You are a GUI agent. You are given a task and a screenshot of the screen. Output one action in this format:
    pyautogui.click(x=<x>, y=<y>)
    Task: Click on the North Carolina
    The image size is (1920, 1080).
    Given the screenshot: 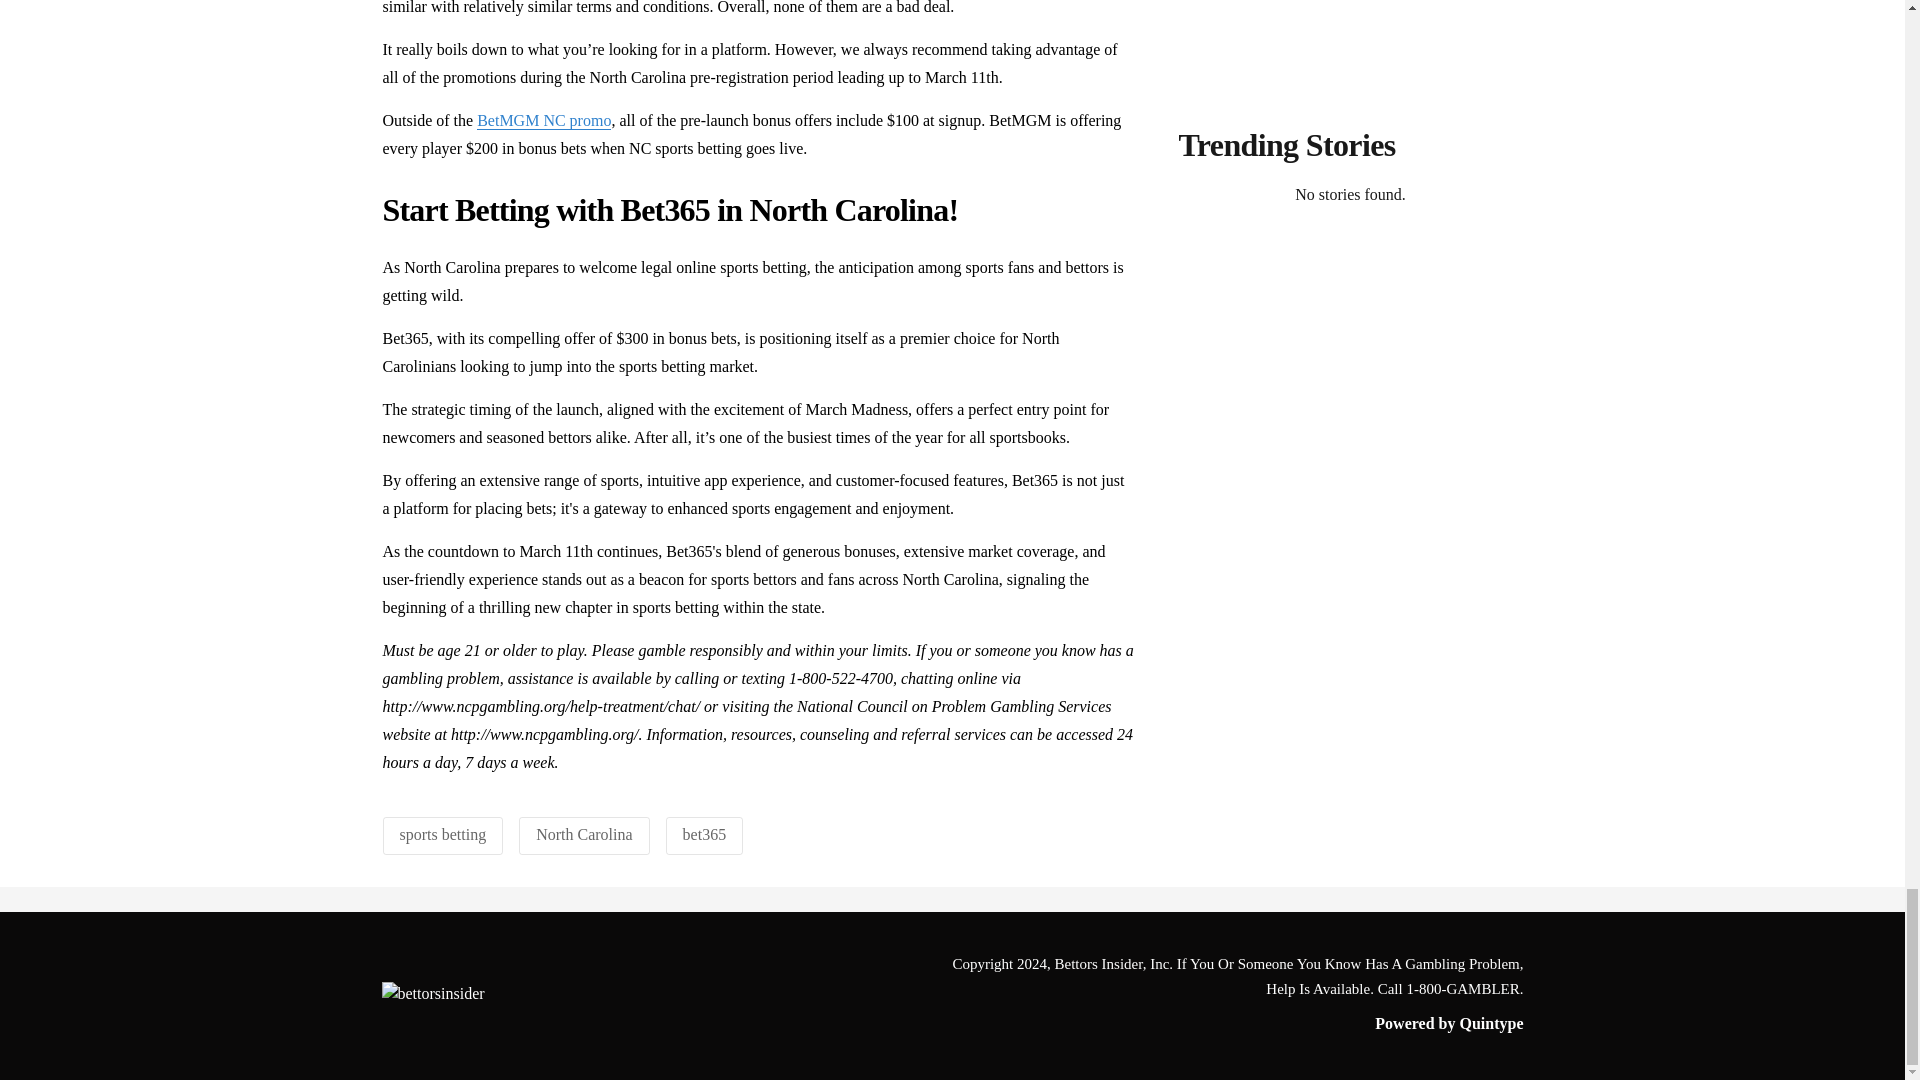 What is the action you would take?
    pyautogui.click(x=583, y=834)
    